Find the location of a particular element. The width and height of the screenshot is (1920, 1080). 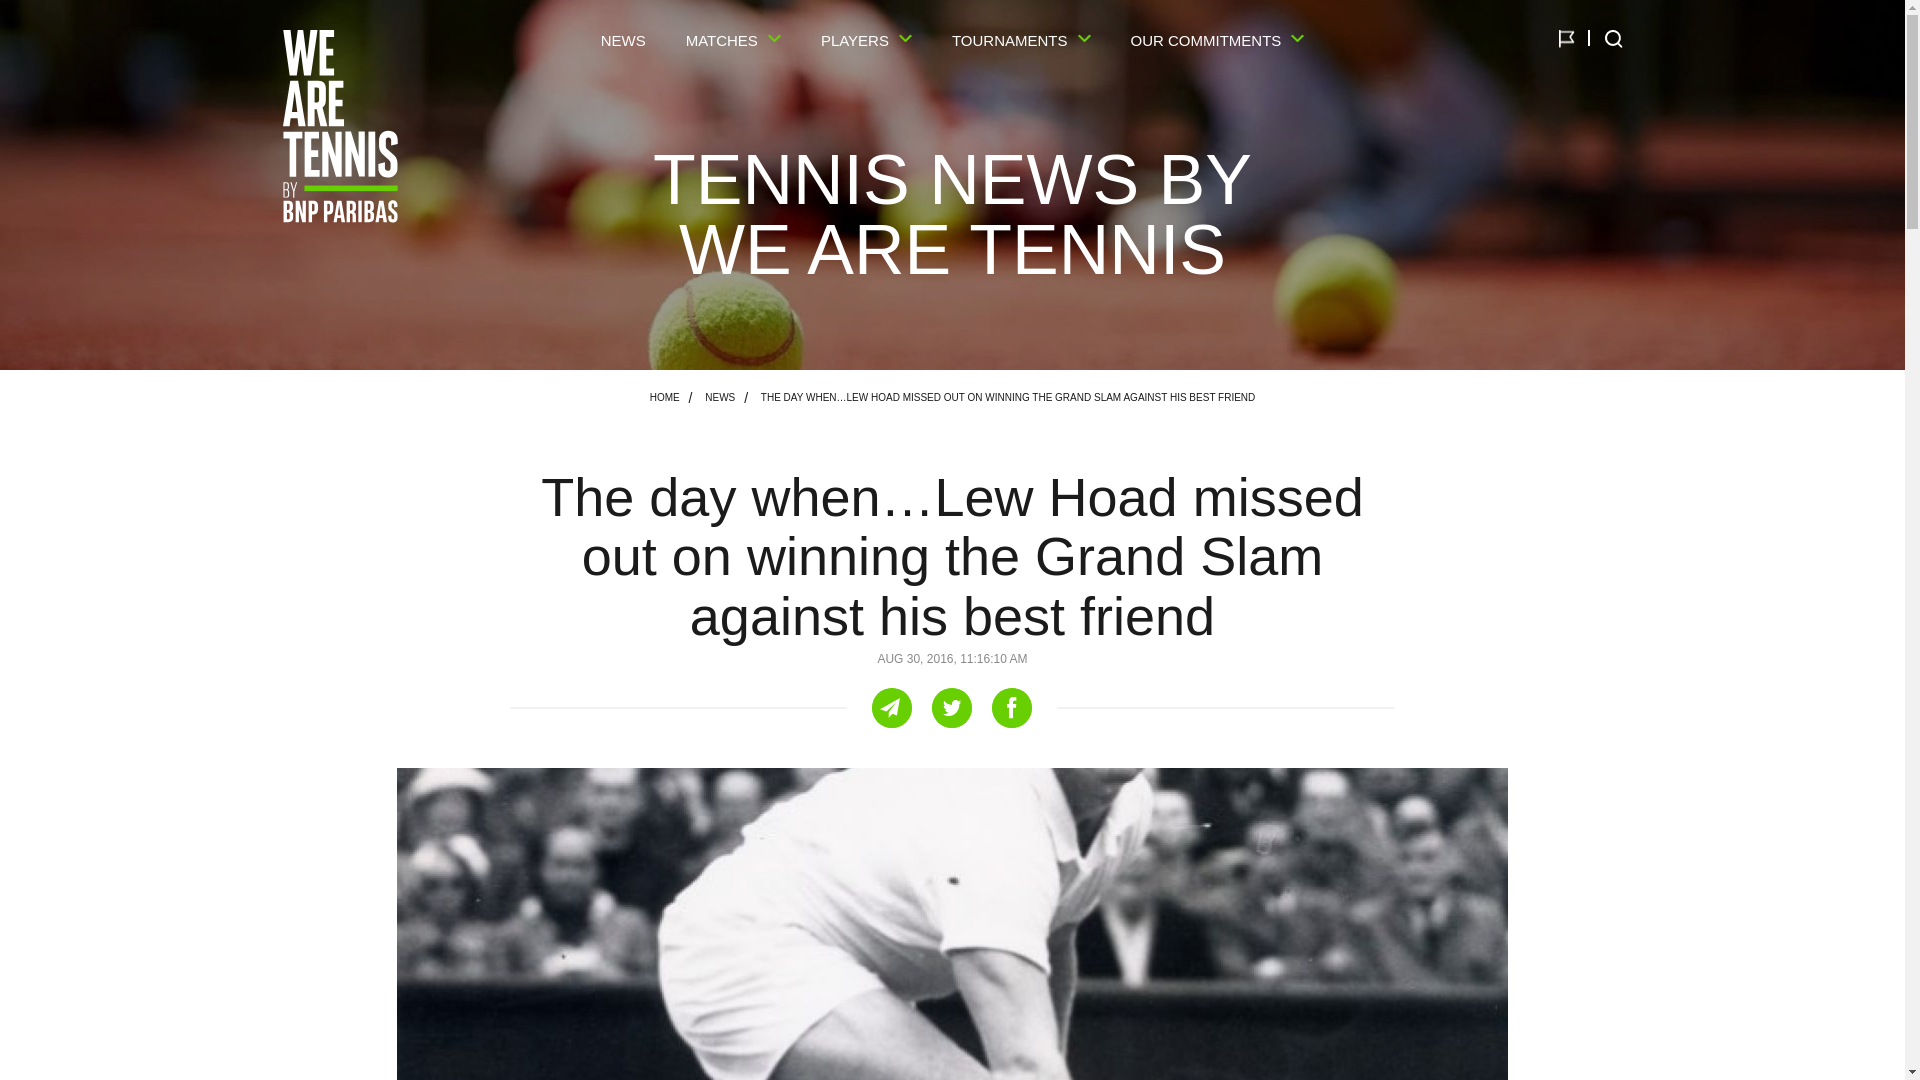

NEWS is located at coordinates (720, 396).